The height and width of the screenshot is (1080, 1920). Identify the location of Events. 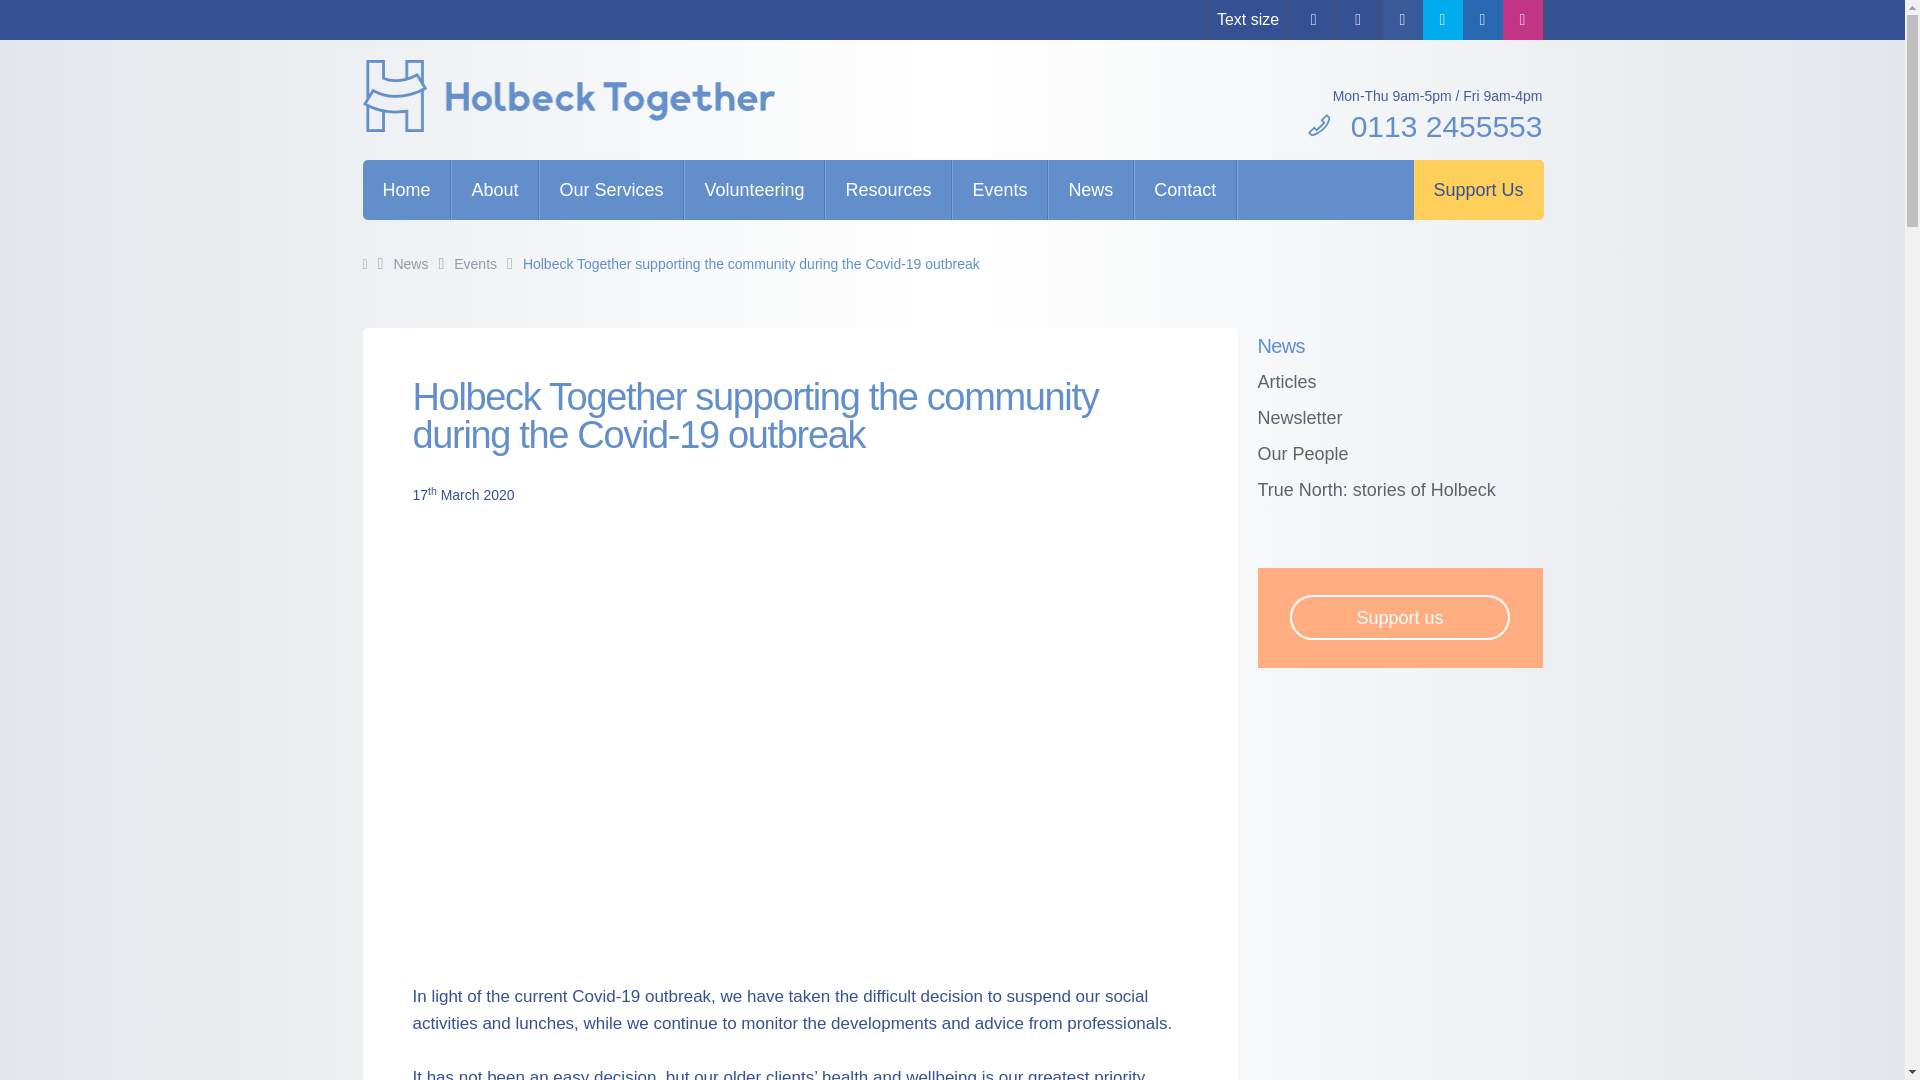
(475, 264).